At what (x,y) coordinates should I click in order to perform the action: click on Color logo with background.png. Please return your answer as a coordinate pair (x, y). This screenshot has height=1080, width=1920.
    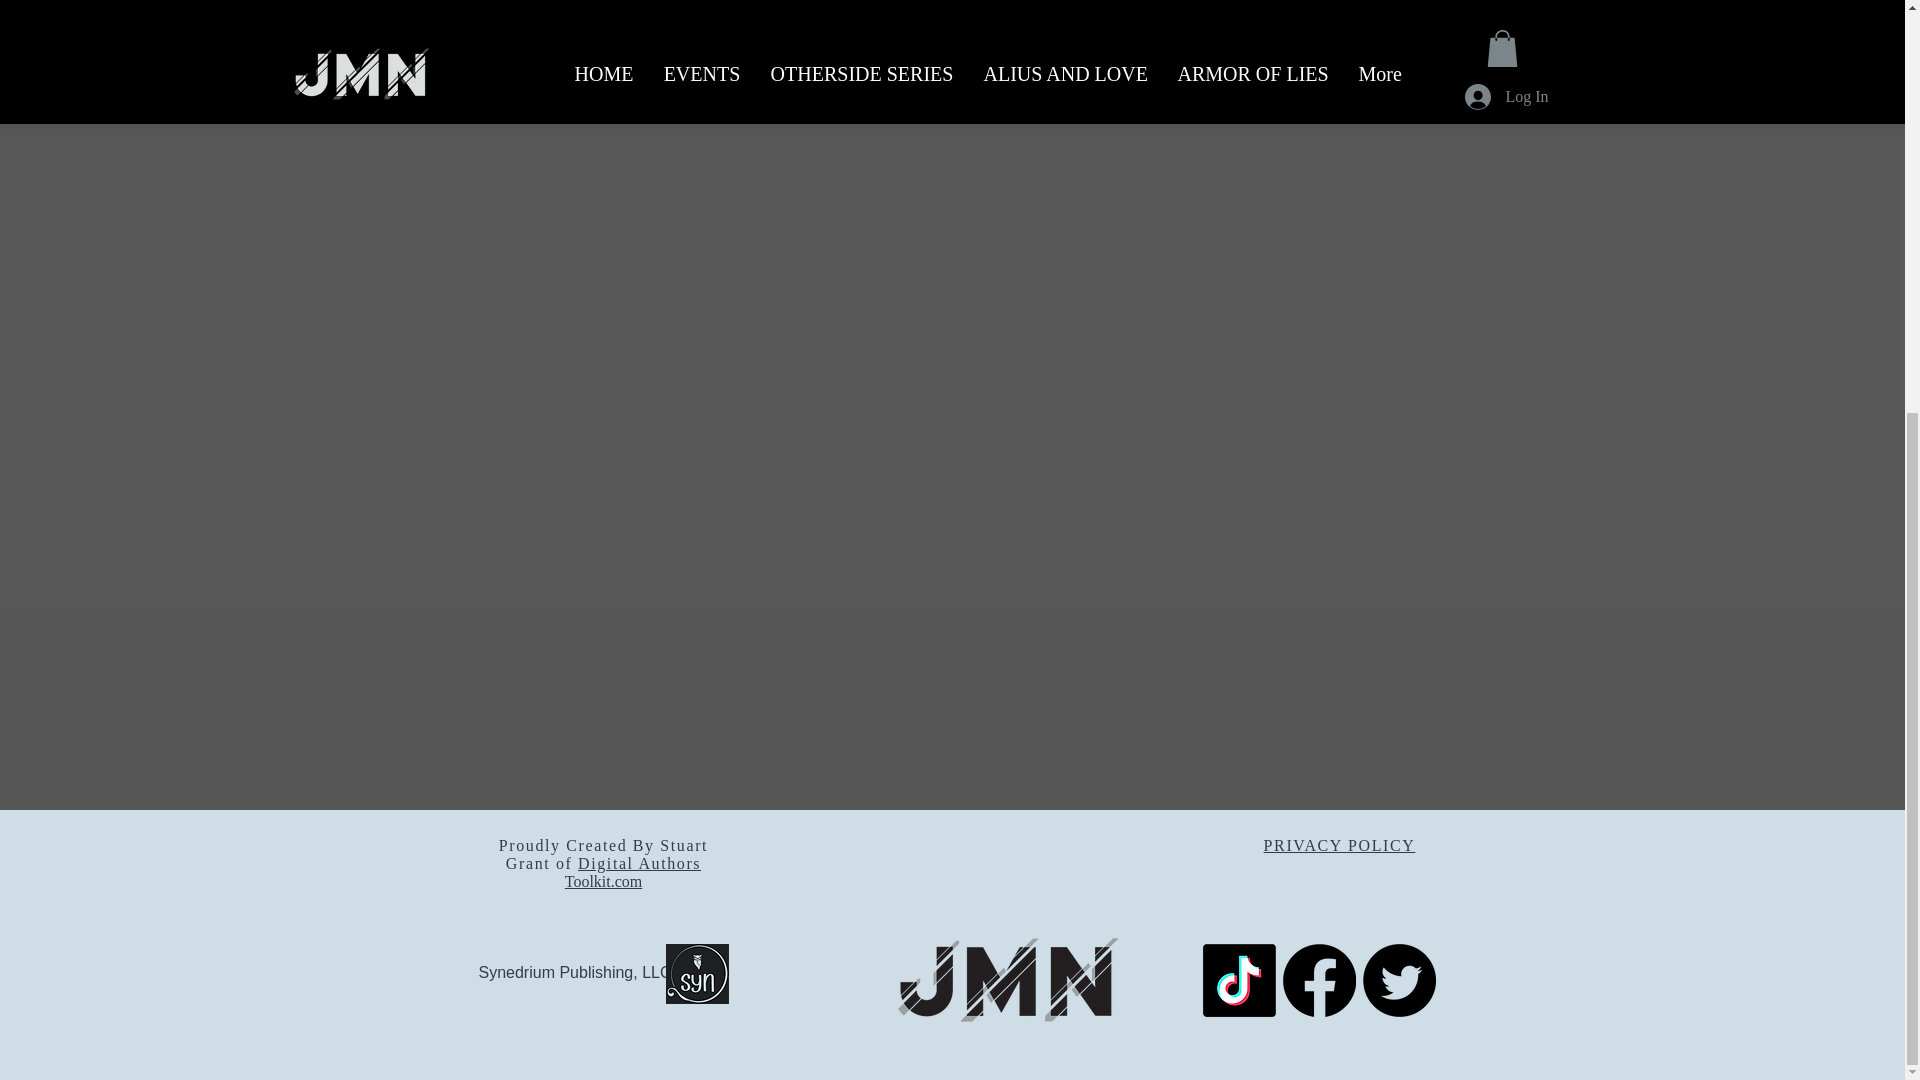
    Looking at the image, I should click on (698, 974).